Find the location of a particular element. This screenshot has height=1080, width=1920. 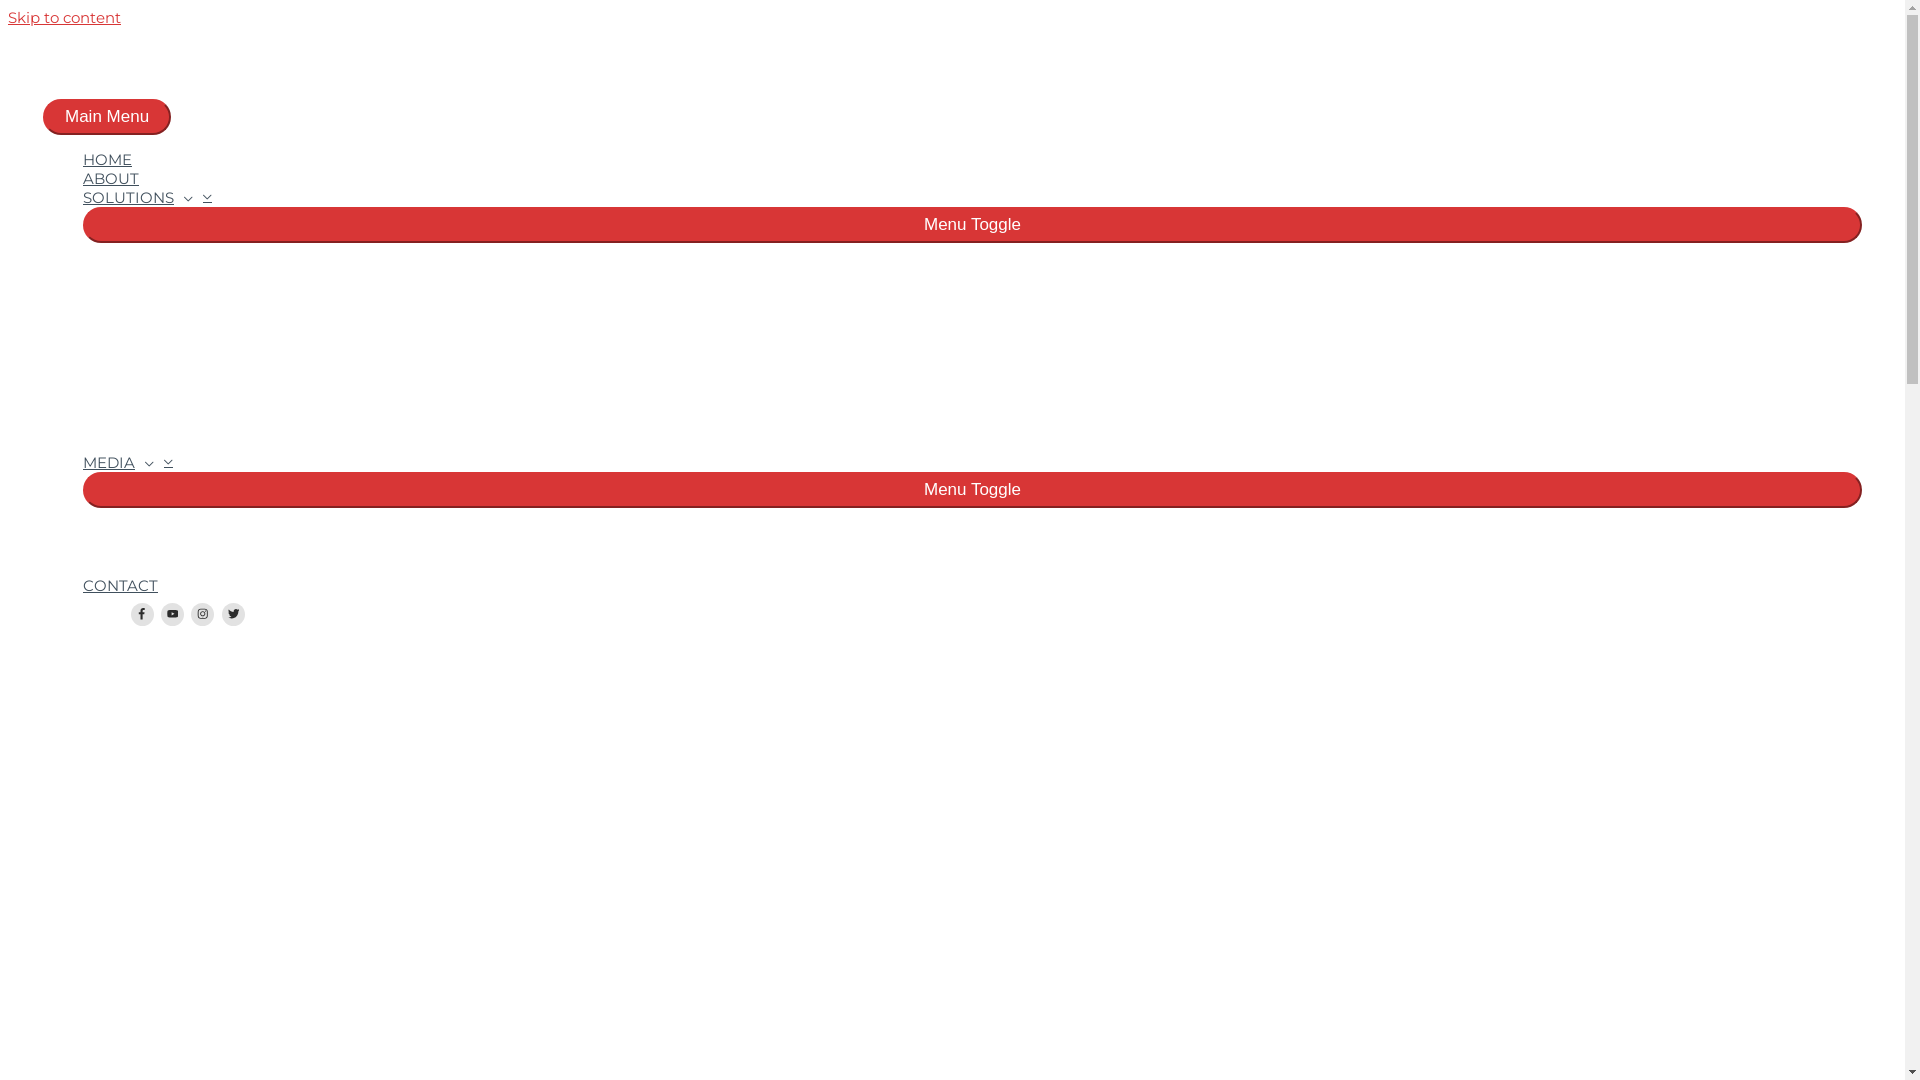

Skip to content is located at coordinates (64, 18).